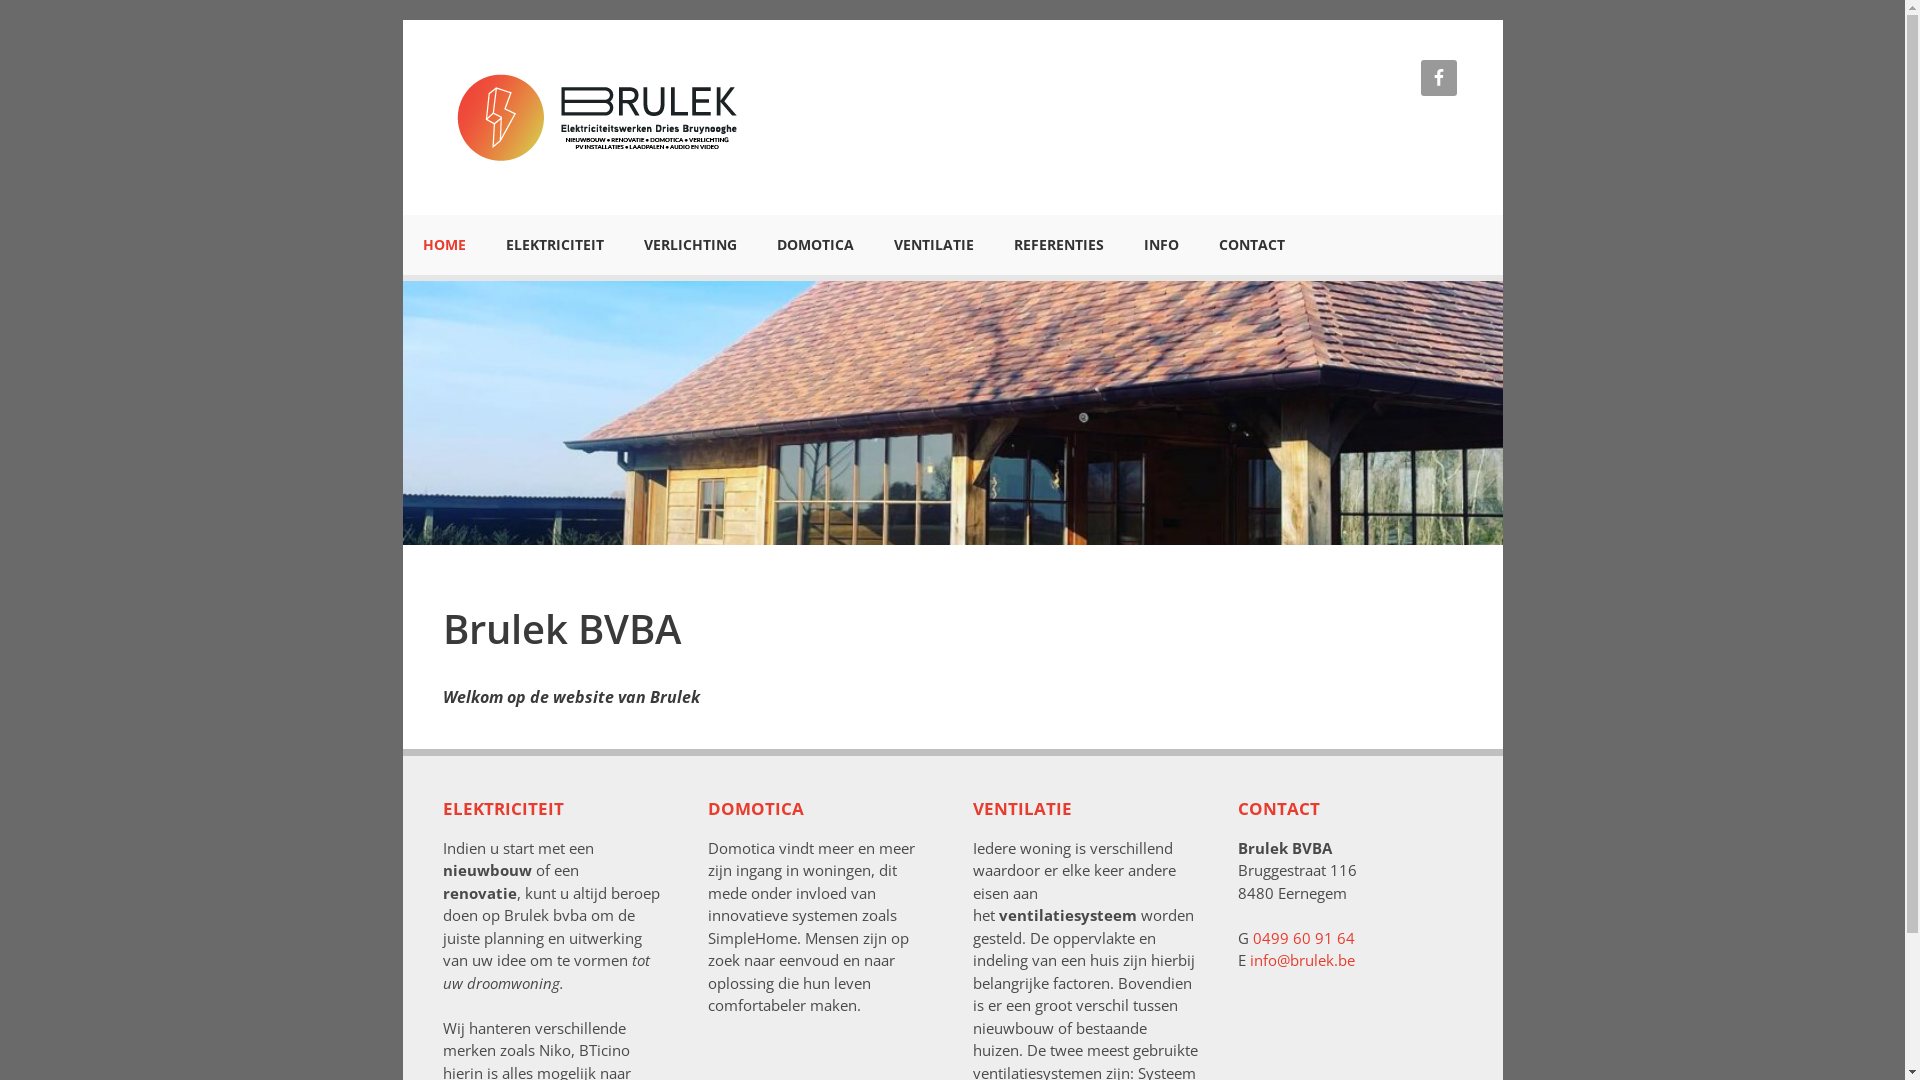 The width and height of the screenshot is (1920, 1080). I want to click on REFERENTIES, so click(1059, 245).